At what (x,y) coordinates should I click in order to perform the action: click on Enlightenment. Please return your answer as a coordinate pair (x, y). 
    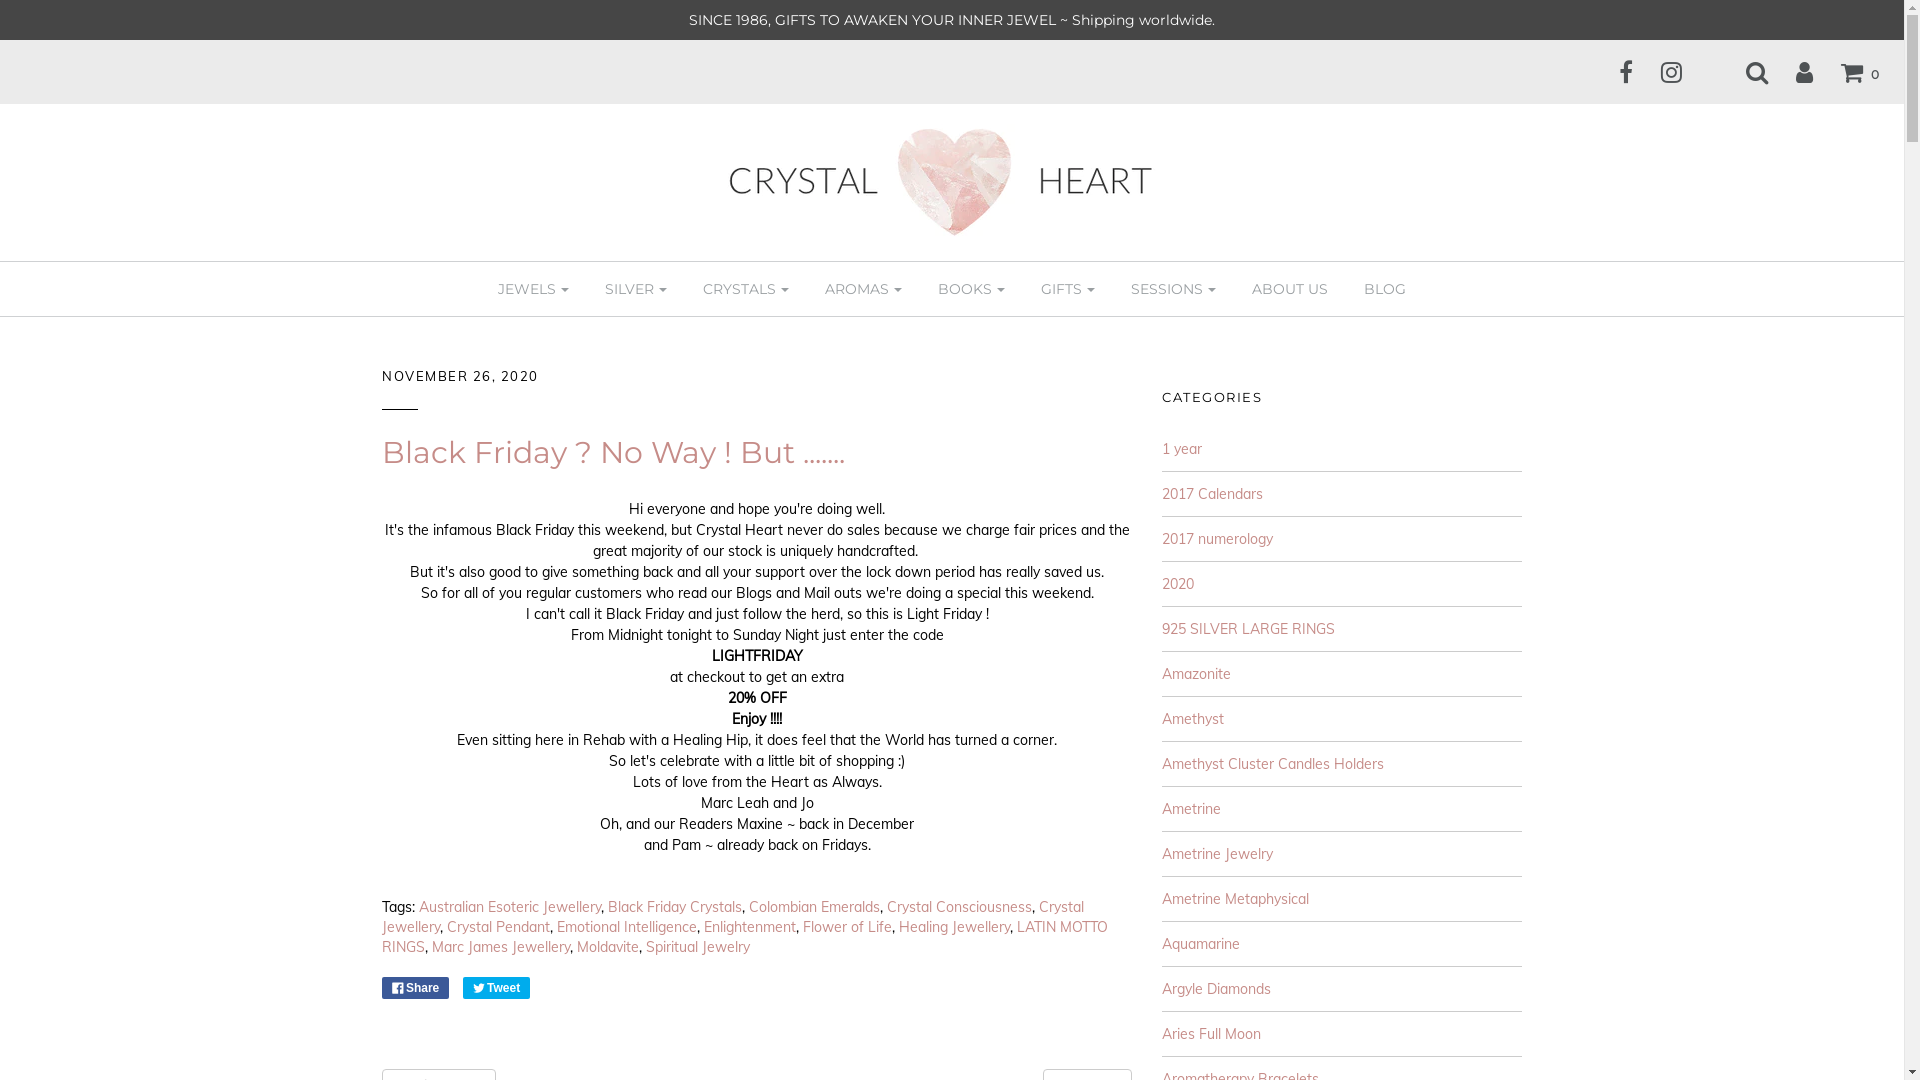
    Looking at the image, I should click on (750, 927).